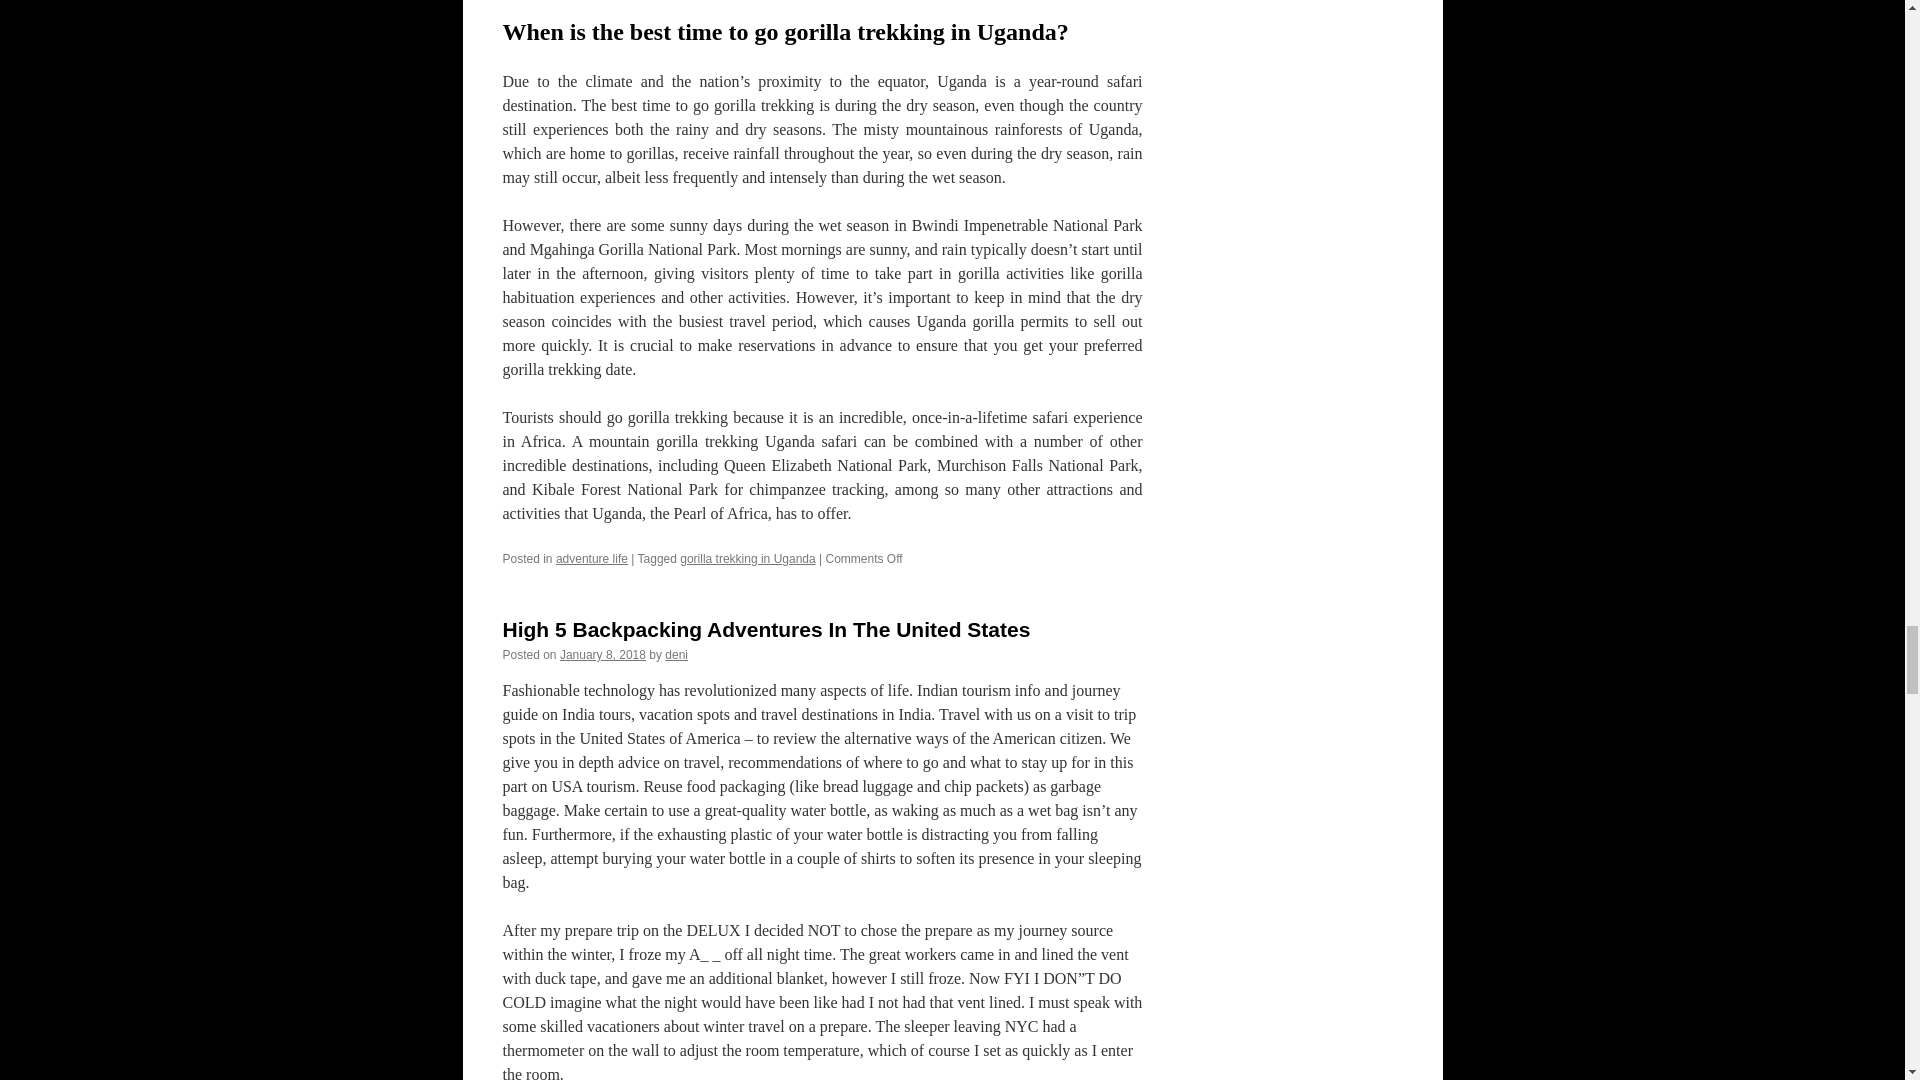 The image size is (1920, 1080). What do you see at coordinates (602, 655) in the screenshot?
I see `January 8, 2018` at bounding box center [602, 655].